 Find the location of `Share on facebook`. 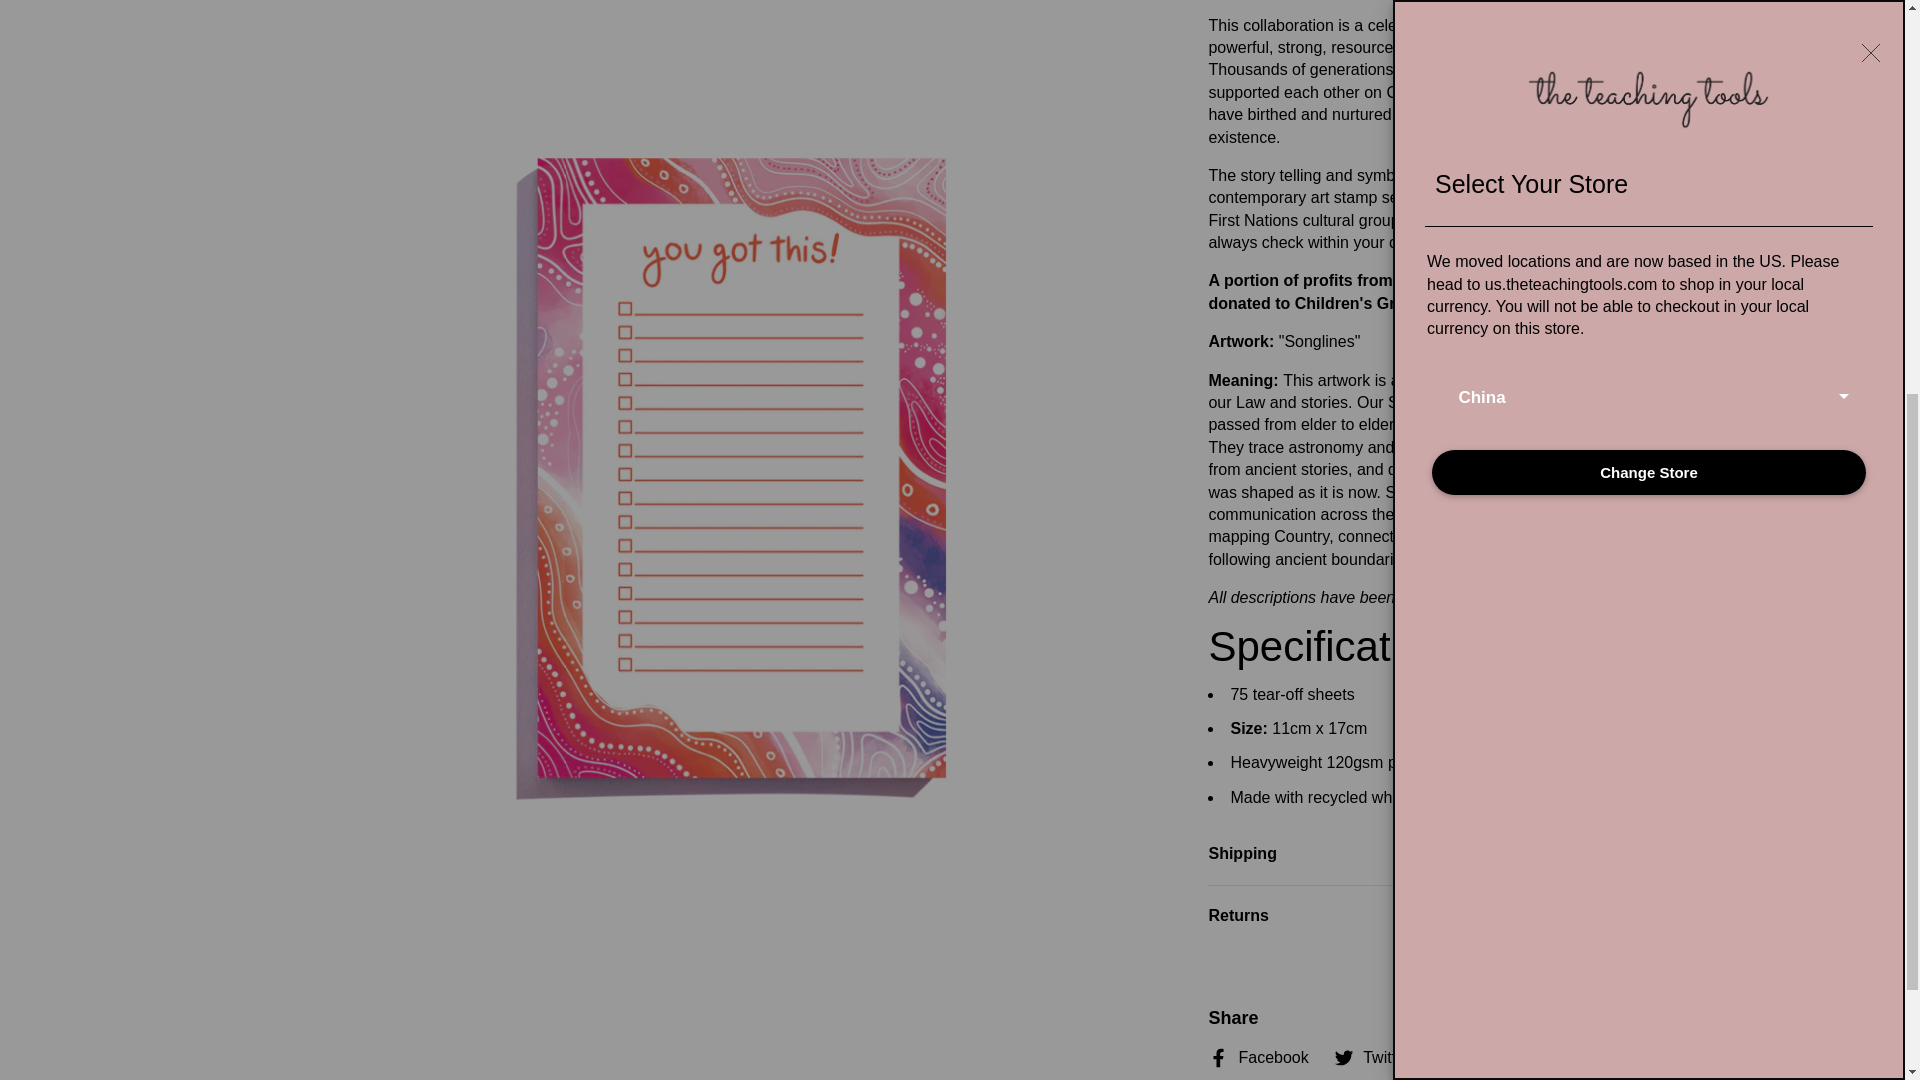

Share on facebook is located at coordinates (1257, 1058).